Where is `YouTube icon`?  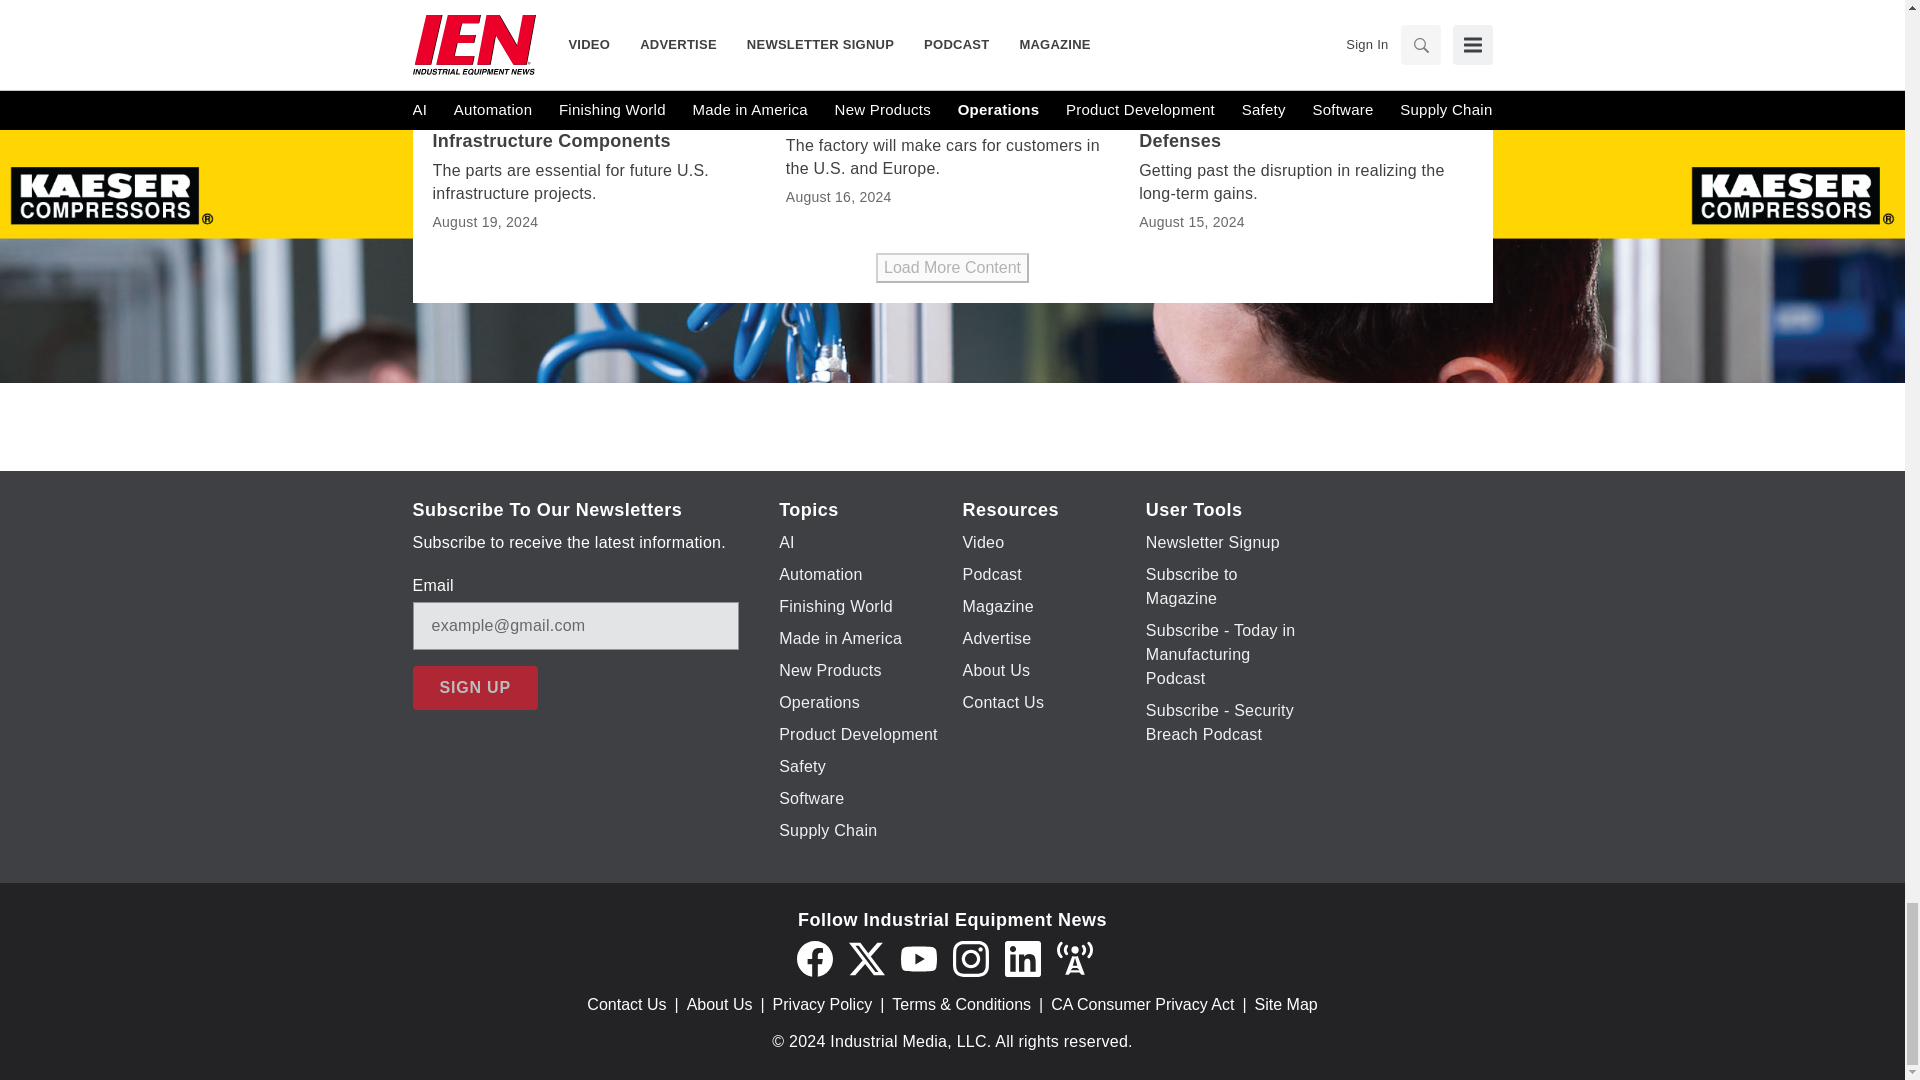 YouTube icon is located at coordinates (918, 958).